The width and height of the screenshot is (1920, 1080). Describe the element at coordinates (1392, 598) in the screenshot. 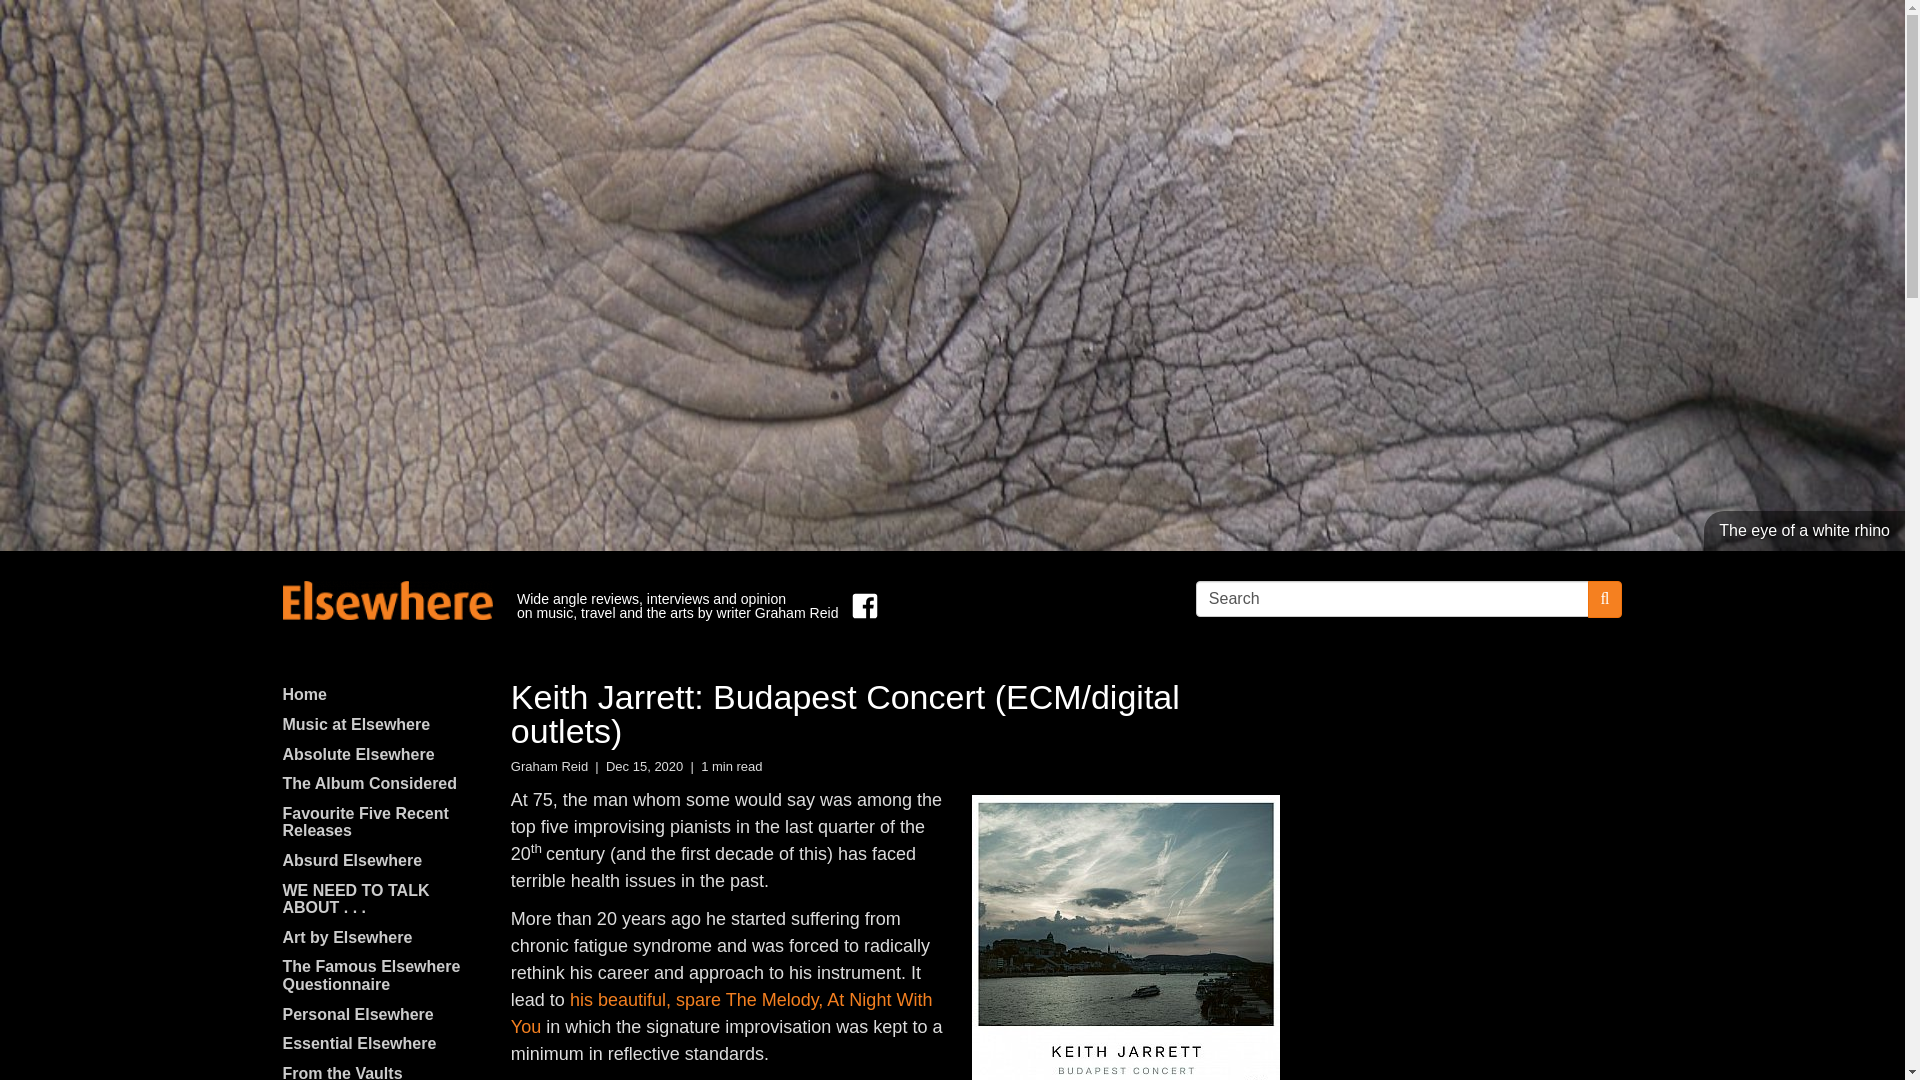

I see `Search` at that location.